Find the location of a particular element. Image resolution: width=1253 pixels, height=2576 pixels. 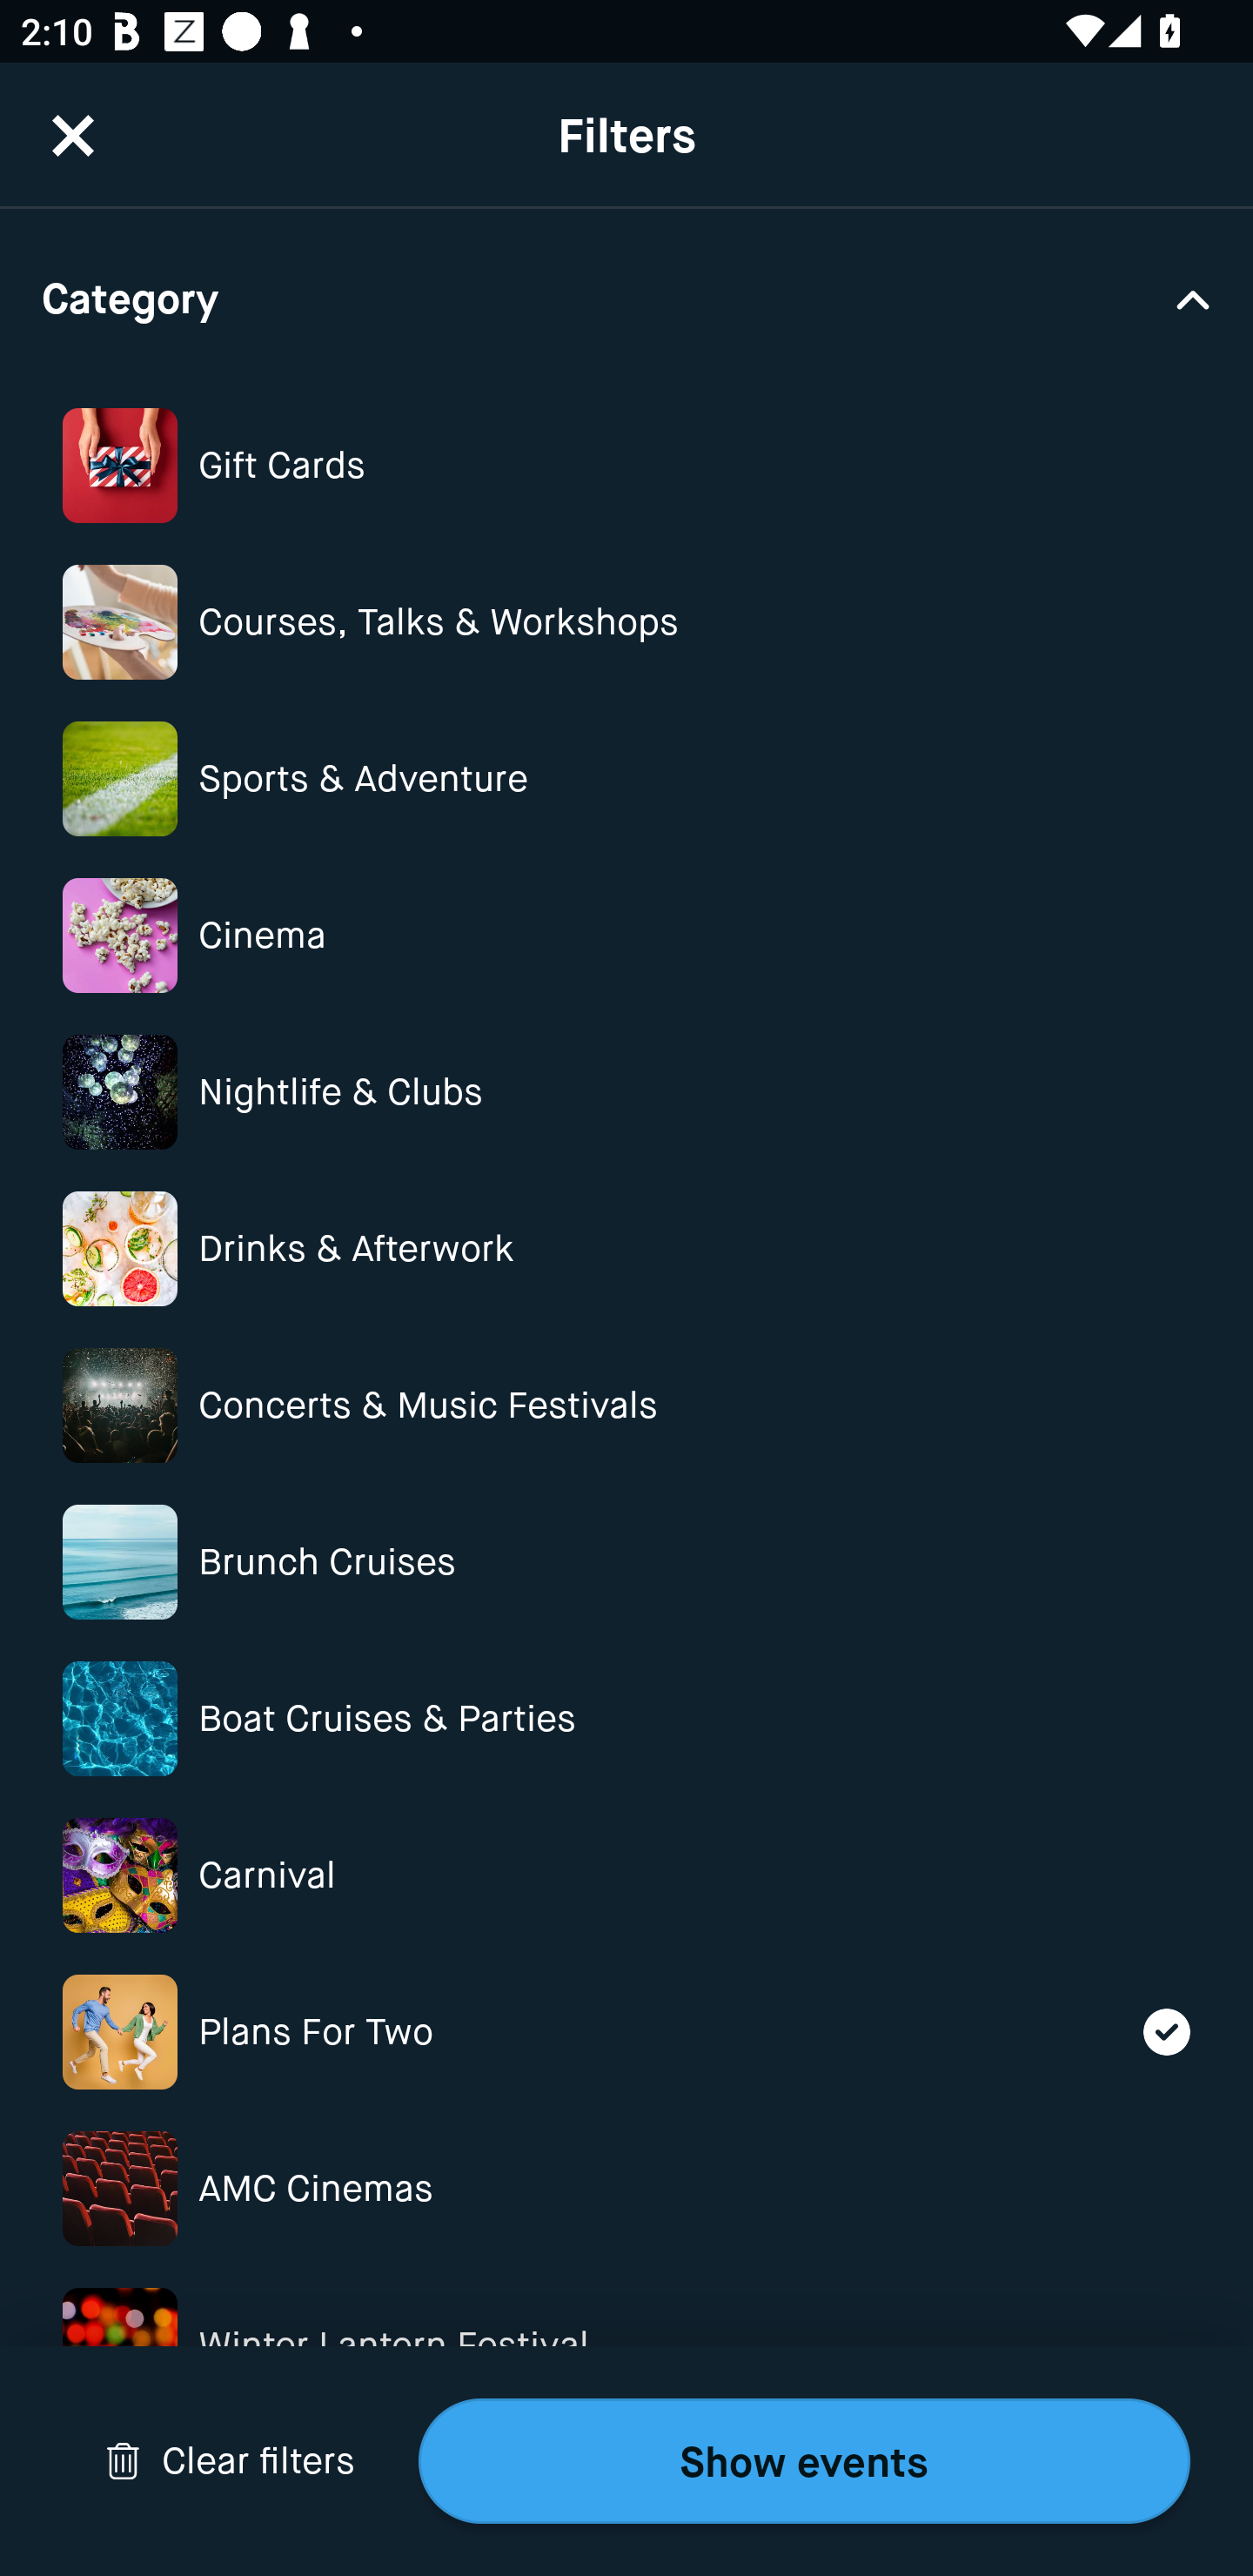

Category Drop Down Arrow is located at coordinates (626, 298).